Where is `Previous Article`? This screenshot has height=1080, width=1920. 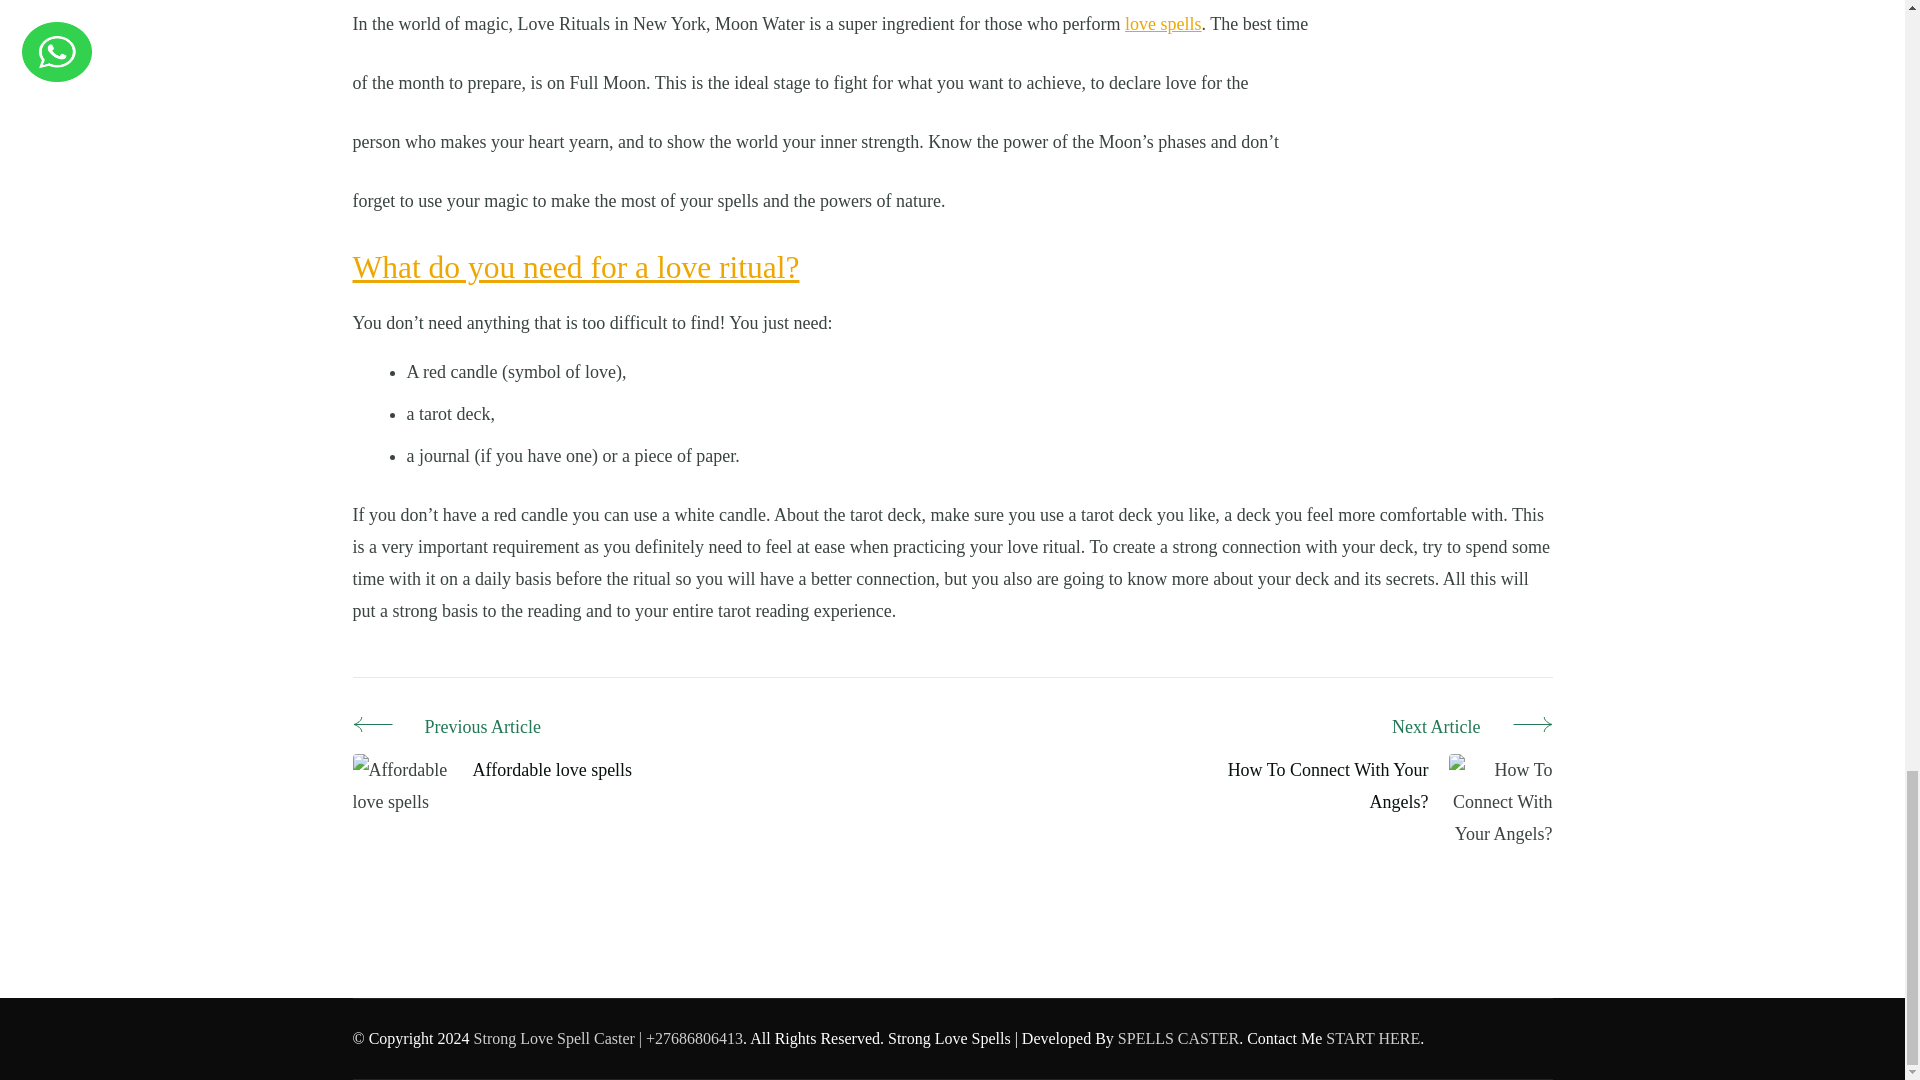
Previous Article is located at coordinates (491, 728).